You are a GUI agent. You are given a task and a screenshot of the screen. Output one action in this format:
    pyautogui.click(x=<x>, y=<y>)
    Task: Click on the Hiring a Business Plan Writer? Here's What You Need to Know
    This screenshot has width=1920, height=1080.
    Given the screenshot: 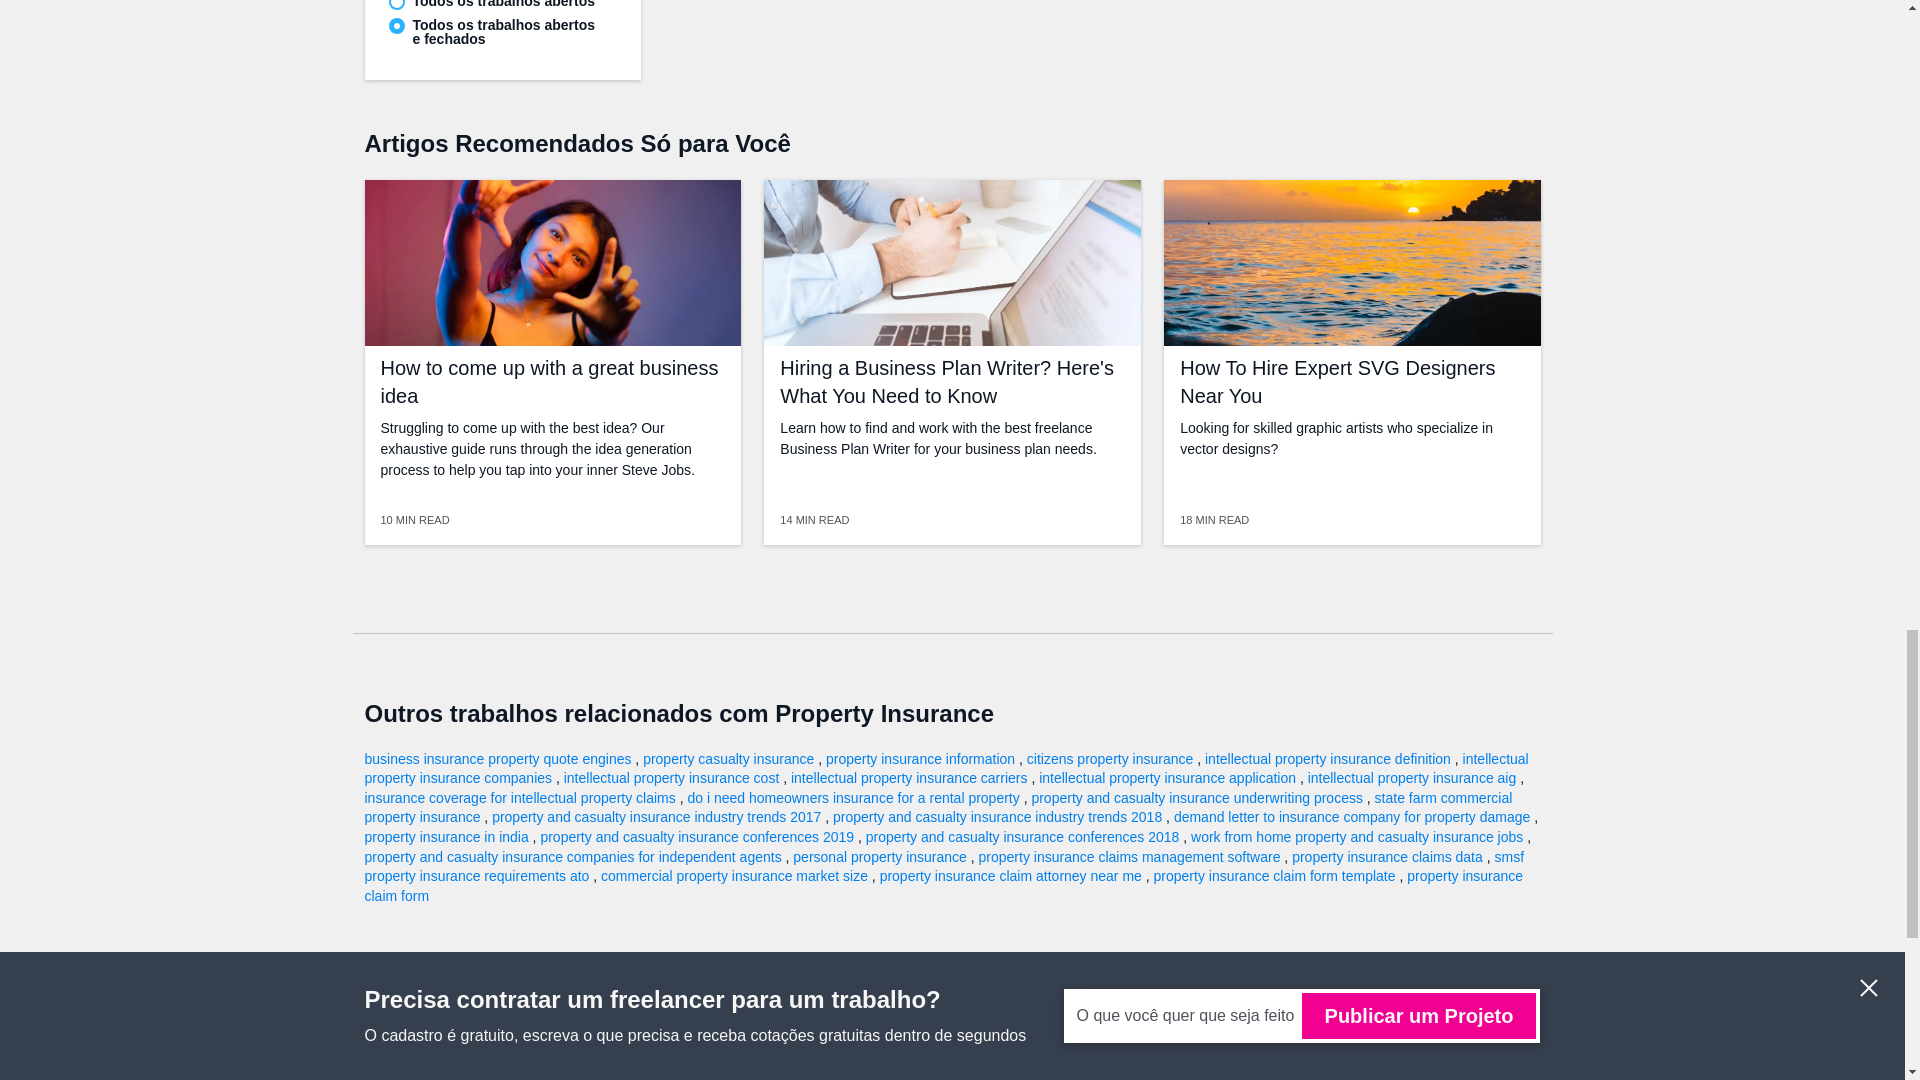 What is the action you would take?
    pyautogui.click(x=946, y=382)
    